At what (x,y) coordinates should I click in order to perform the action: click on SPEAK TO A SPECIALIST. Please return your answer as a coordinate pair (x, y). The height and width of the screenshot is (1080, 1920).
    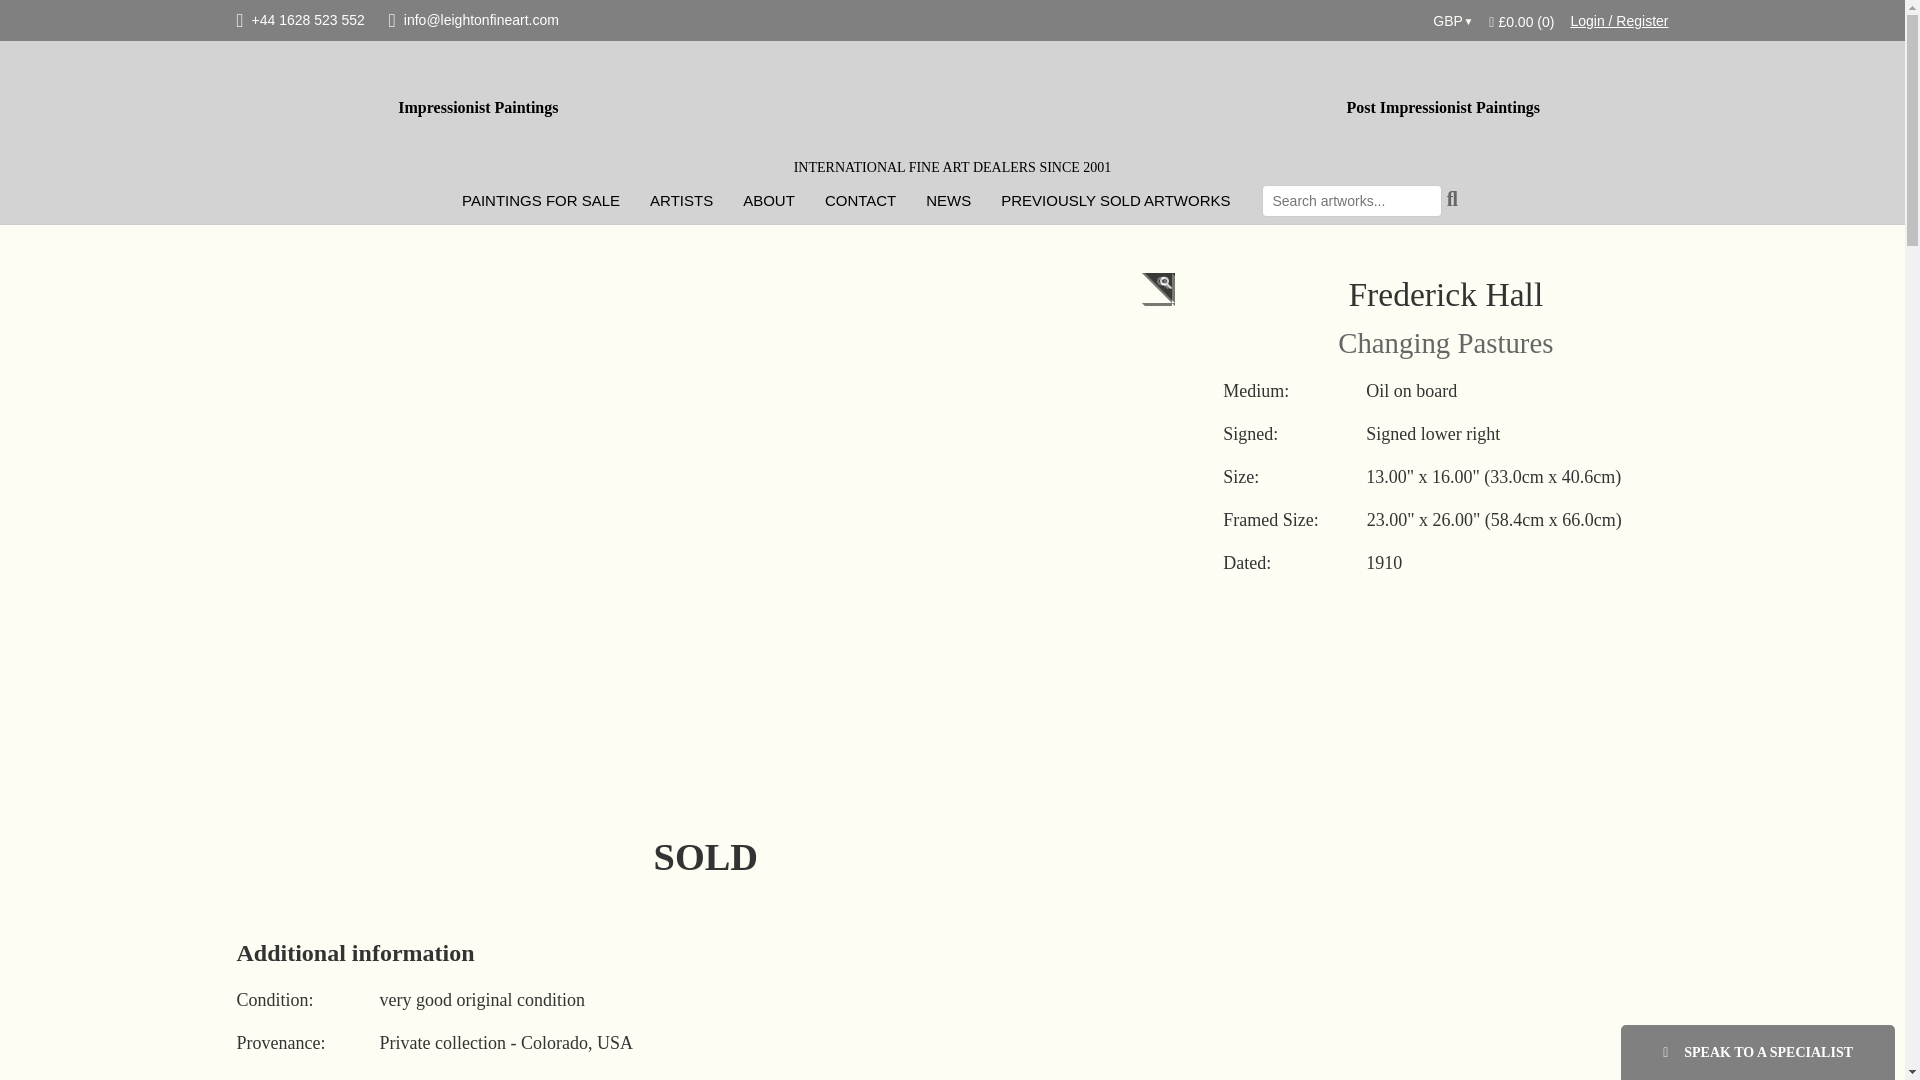
    Looking at the image, I should click on (1758, 1052).